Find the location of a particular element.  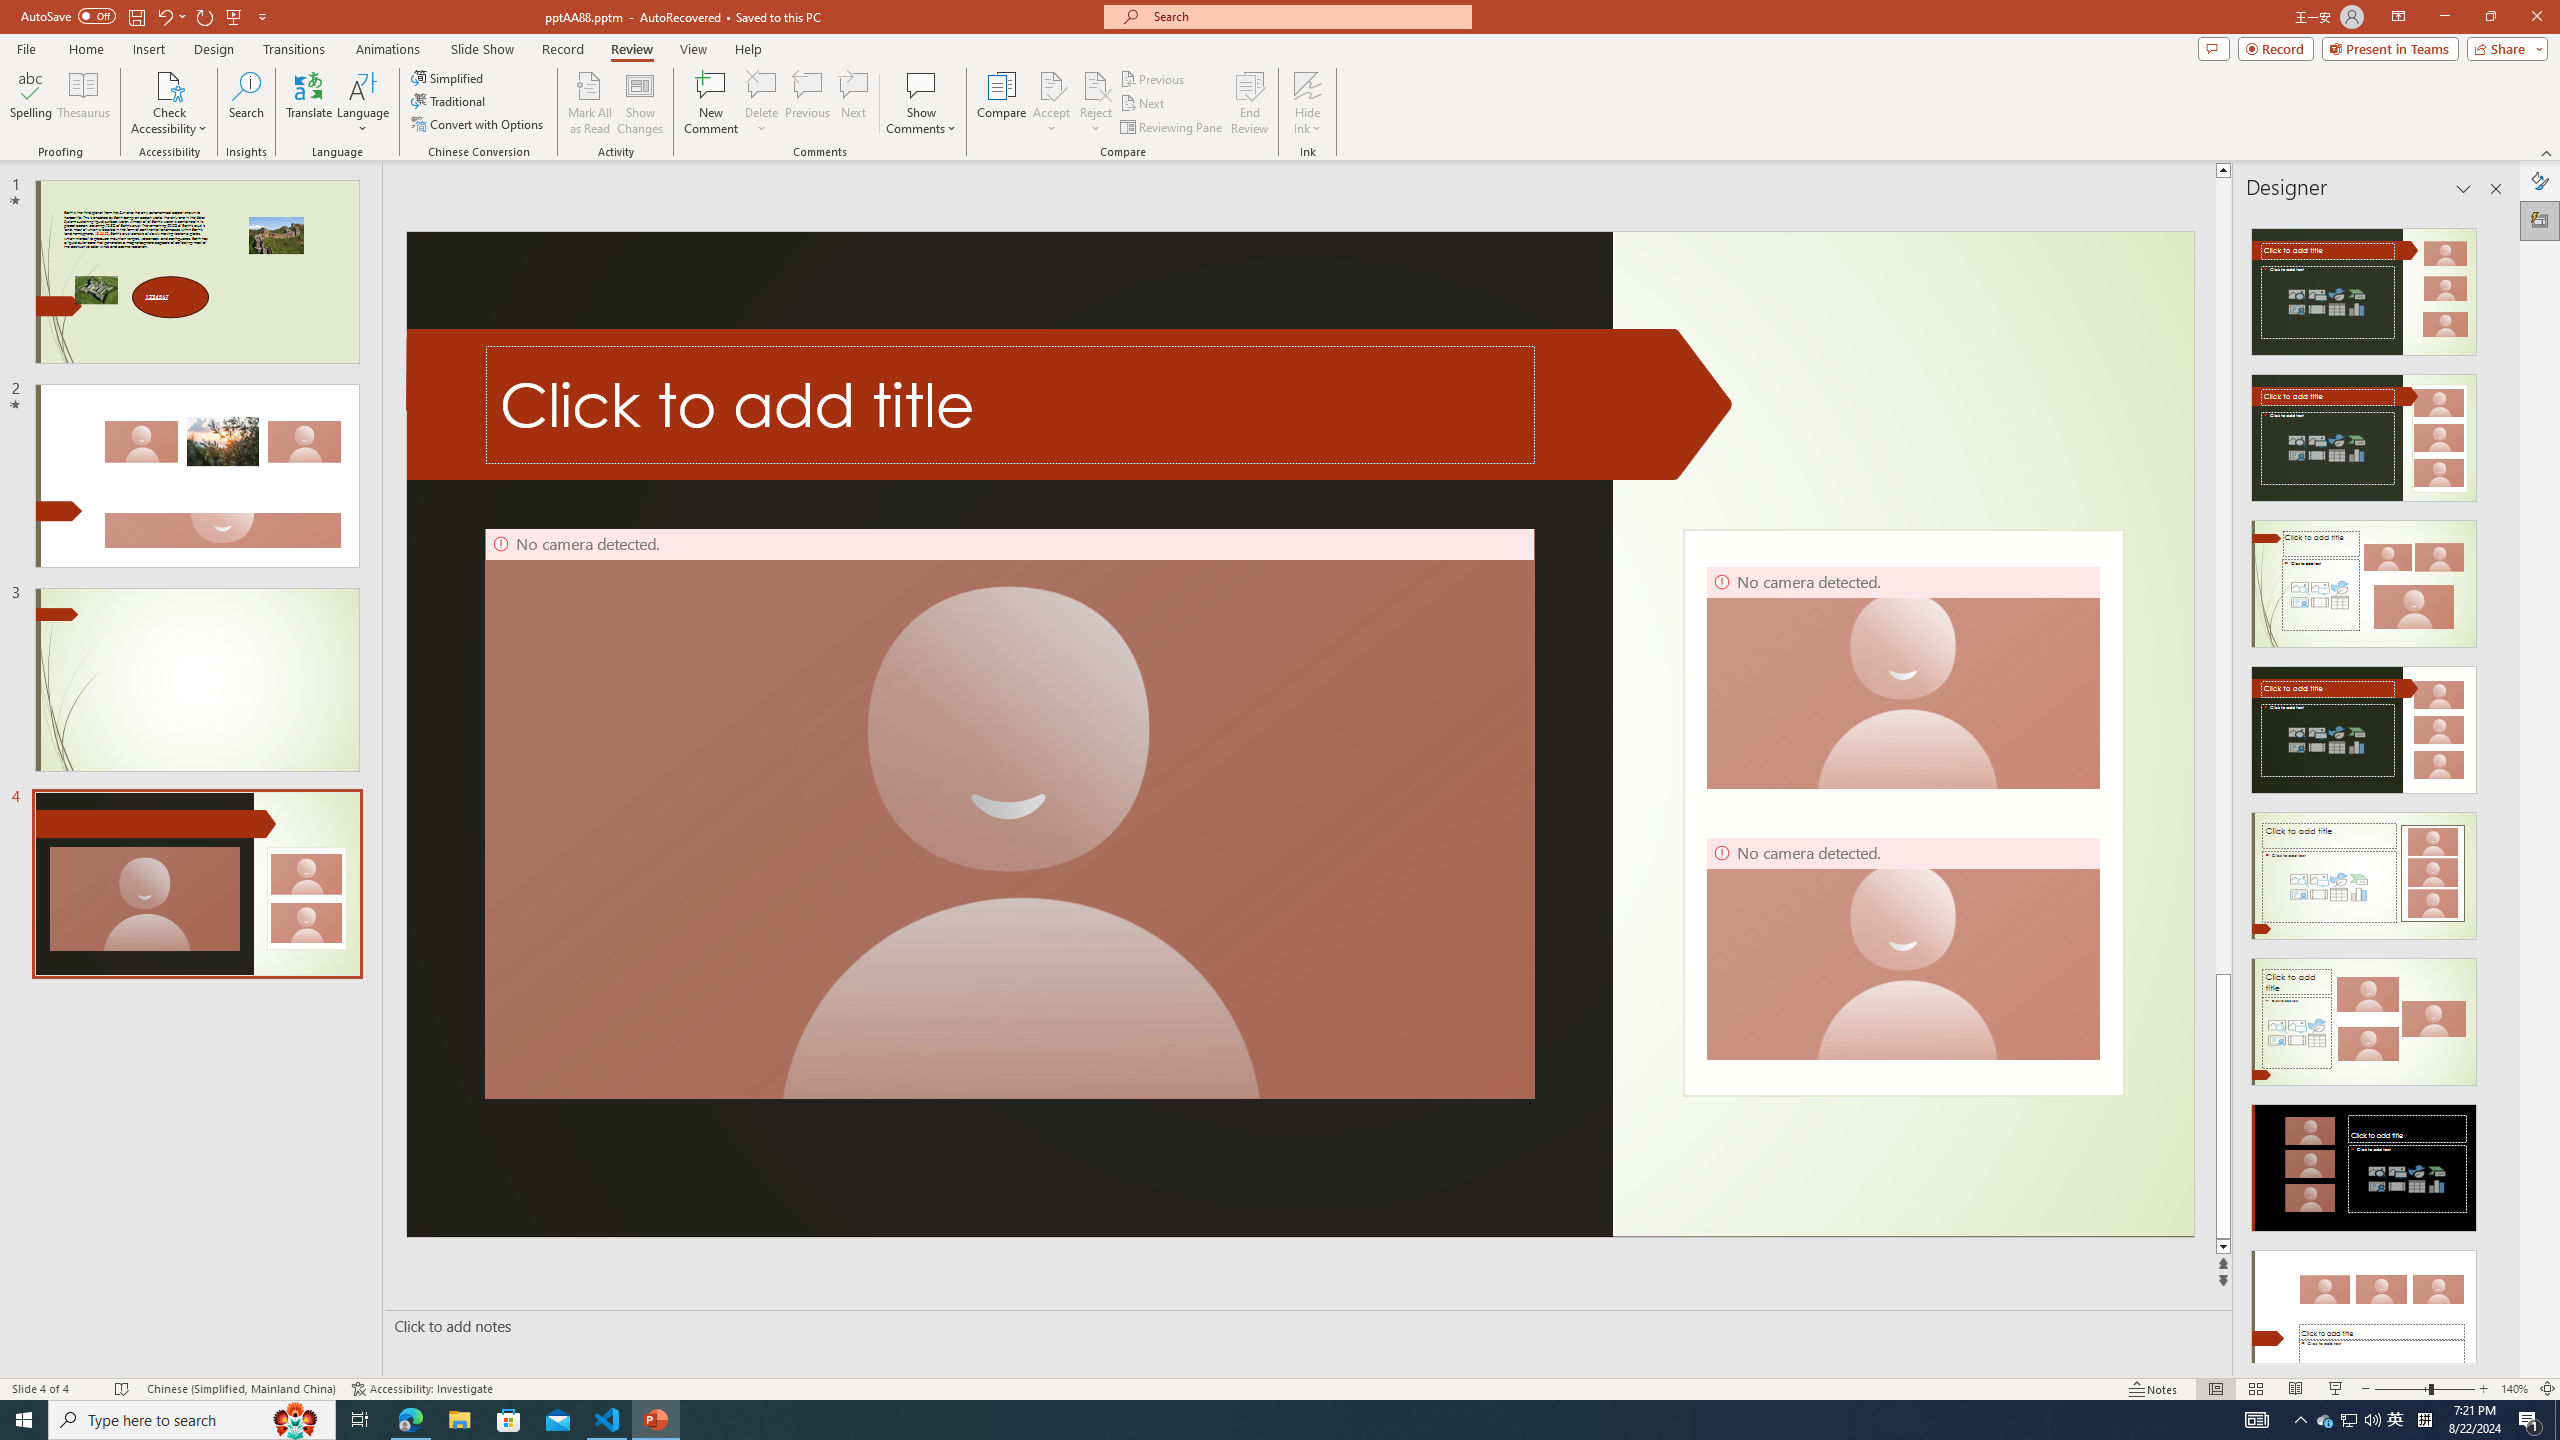

Slide Notes is located at coordinates (1304, 1326).